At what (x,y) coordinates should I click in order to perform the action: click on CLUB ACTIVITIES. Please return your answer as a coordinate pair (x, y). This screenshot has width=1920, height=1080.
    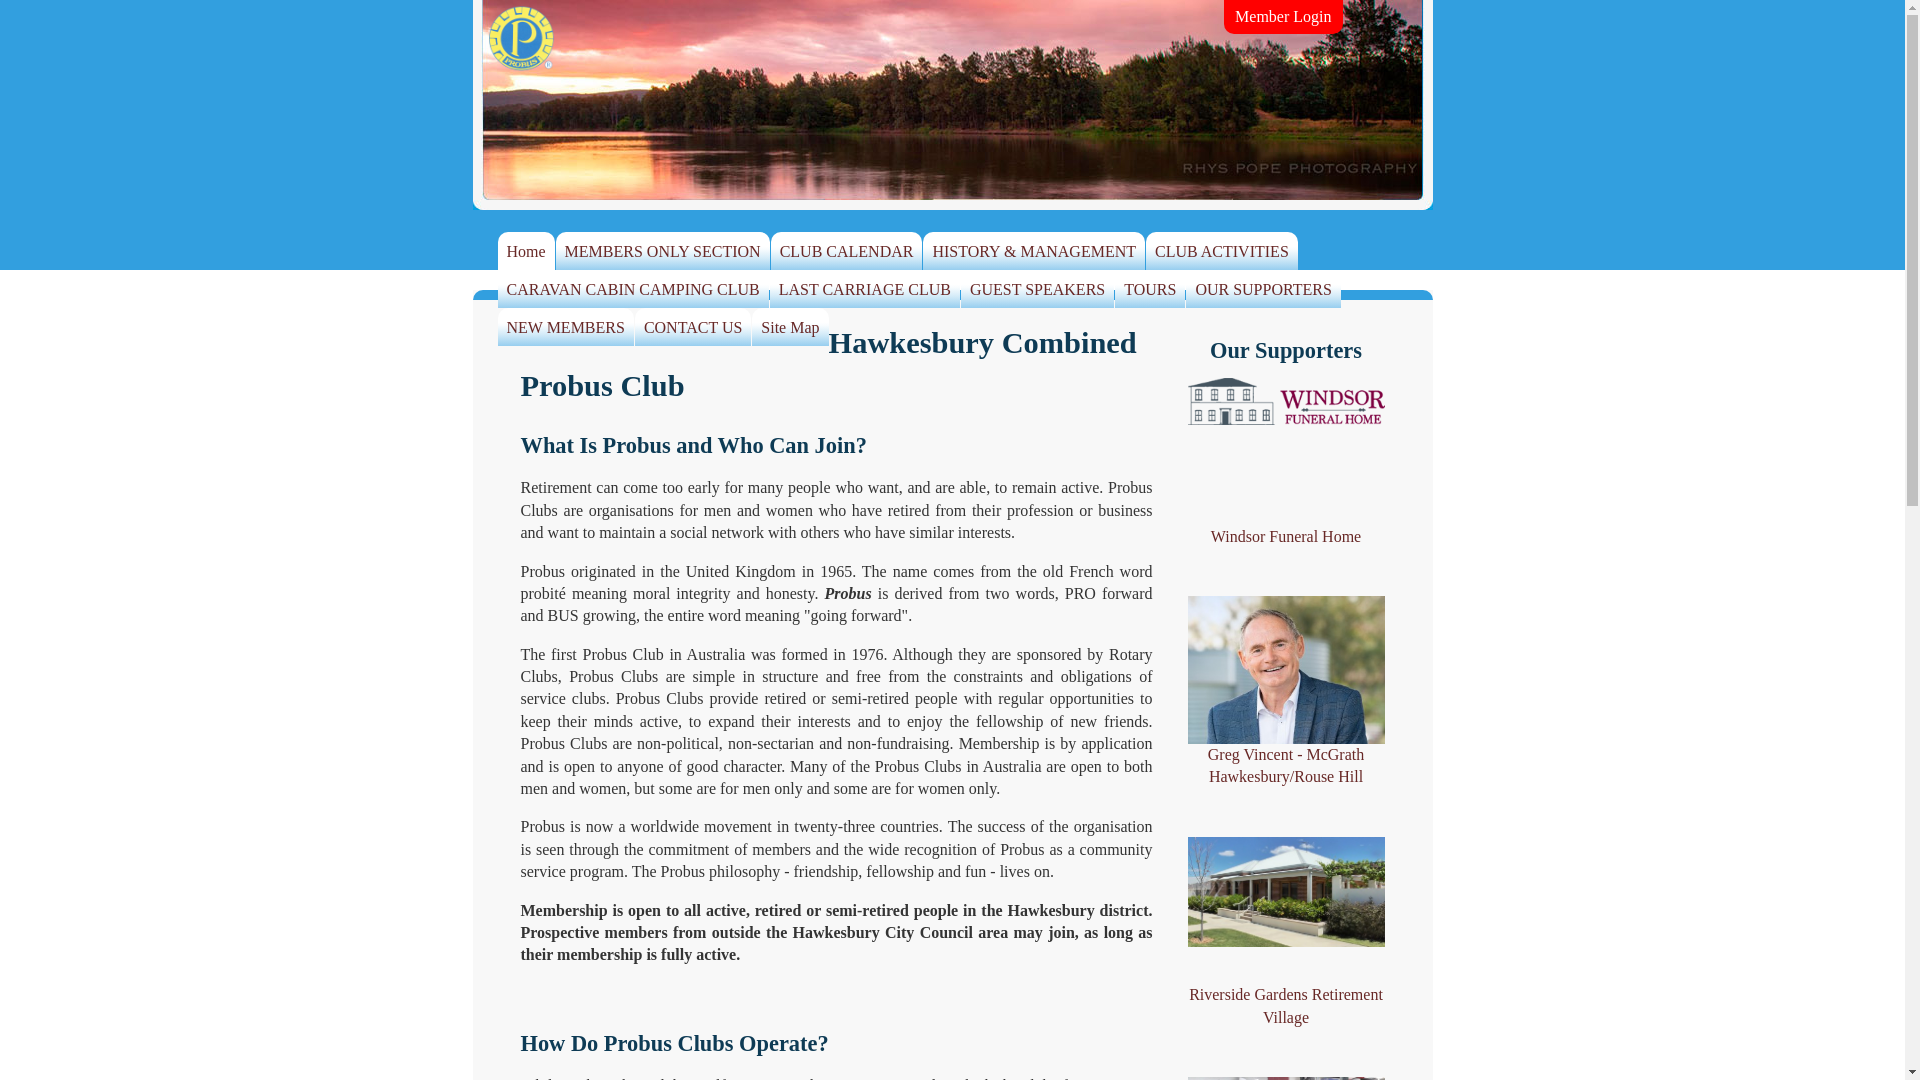
    Looking at the image, I should click on (1222, 252).